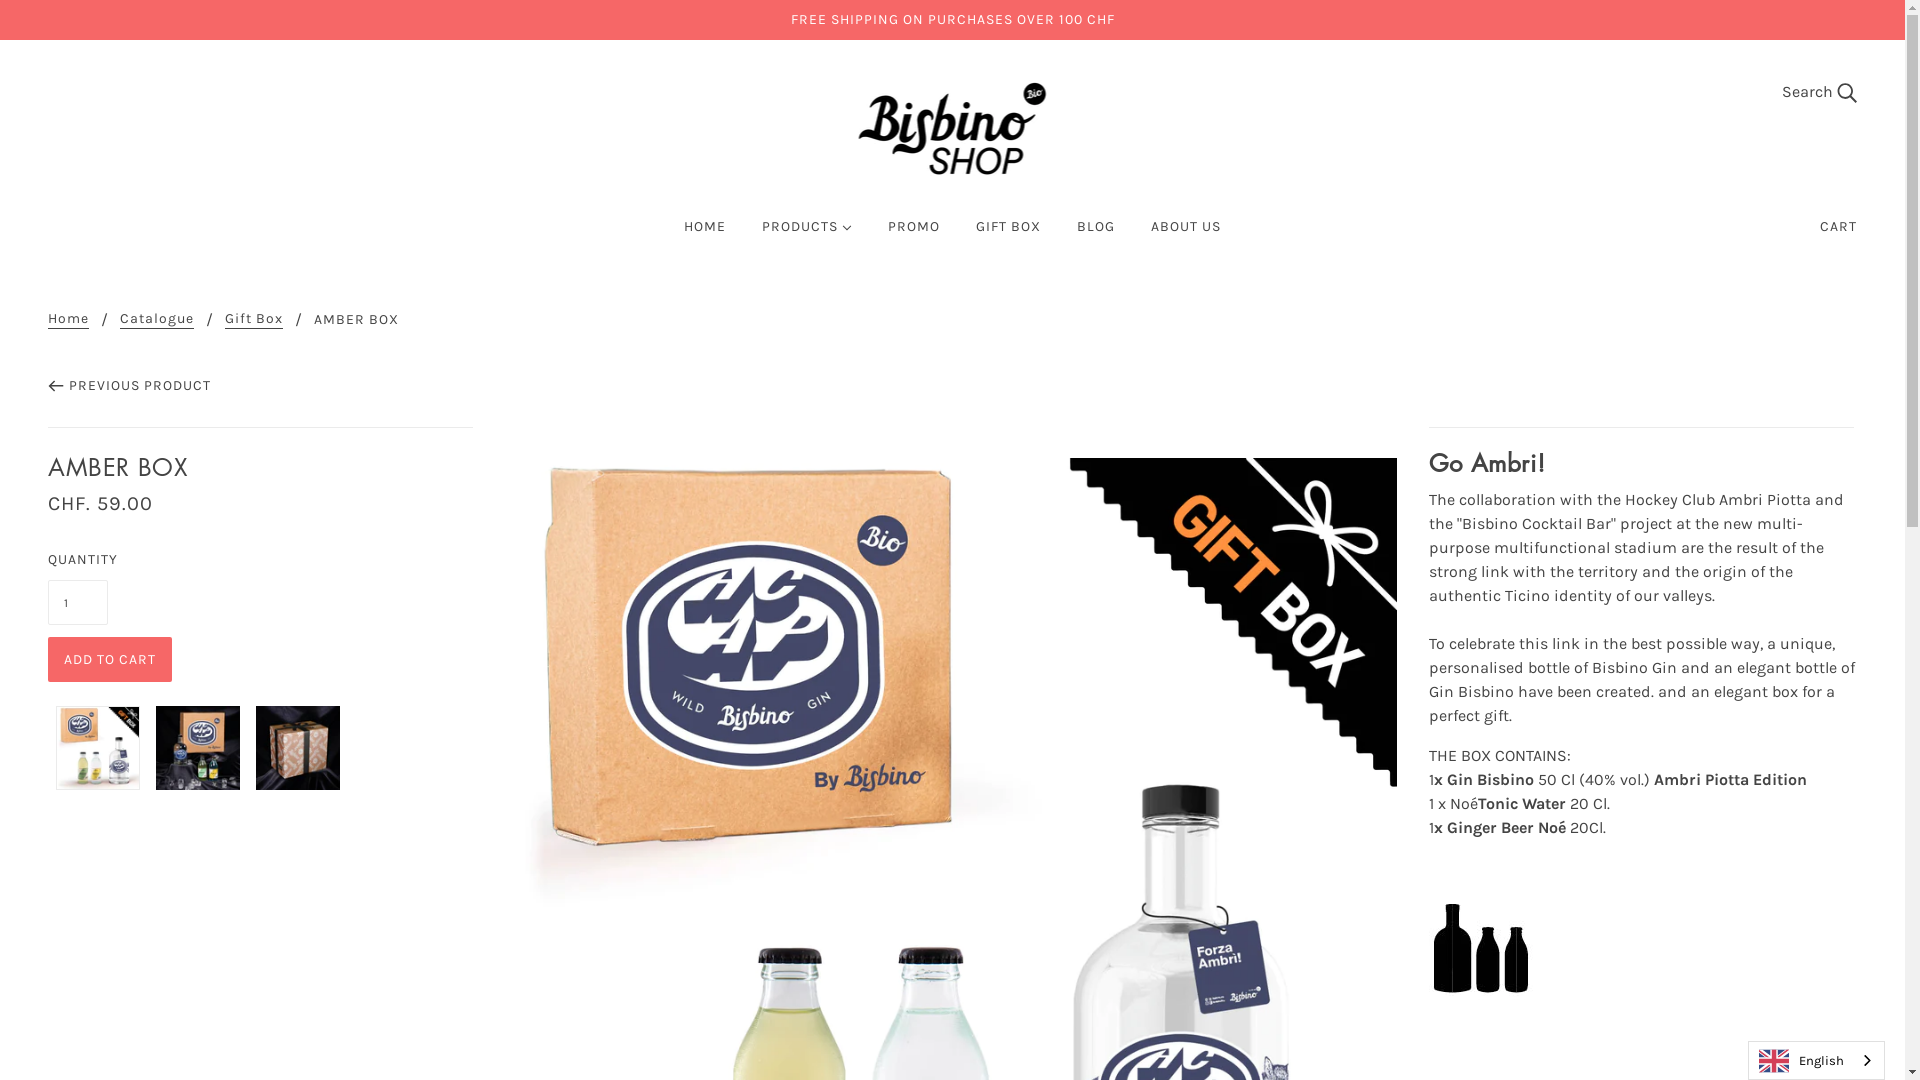 Image resolution: width=1920 pixels, height=1080 pixels. What do you see at coordinates (952, 128) in the screenshot?
I see `Bisbino Shop` at bounding box center [952, 128].